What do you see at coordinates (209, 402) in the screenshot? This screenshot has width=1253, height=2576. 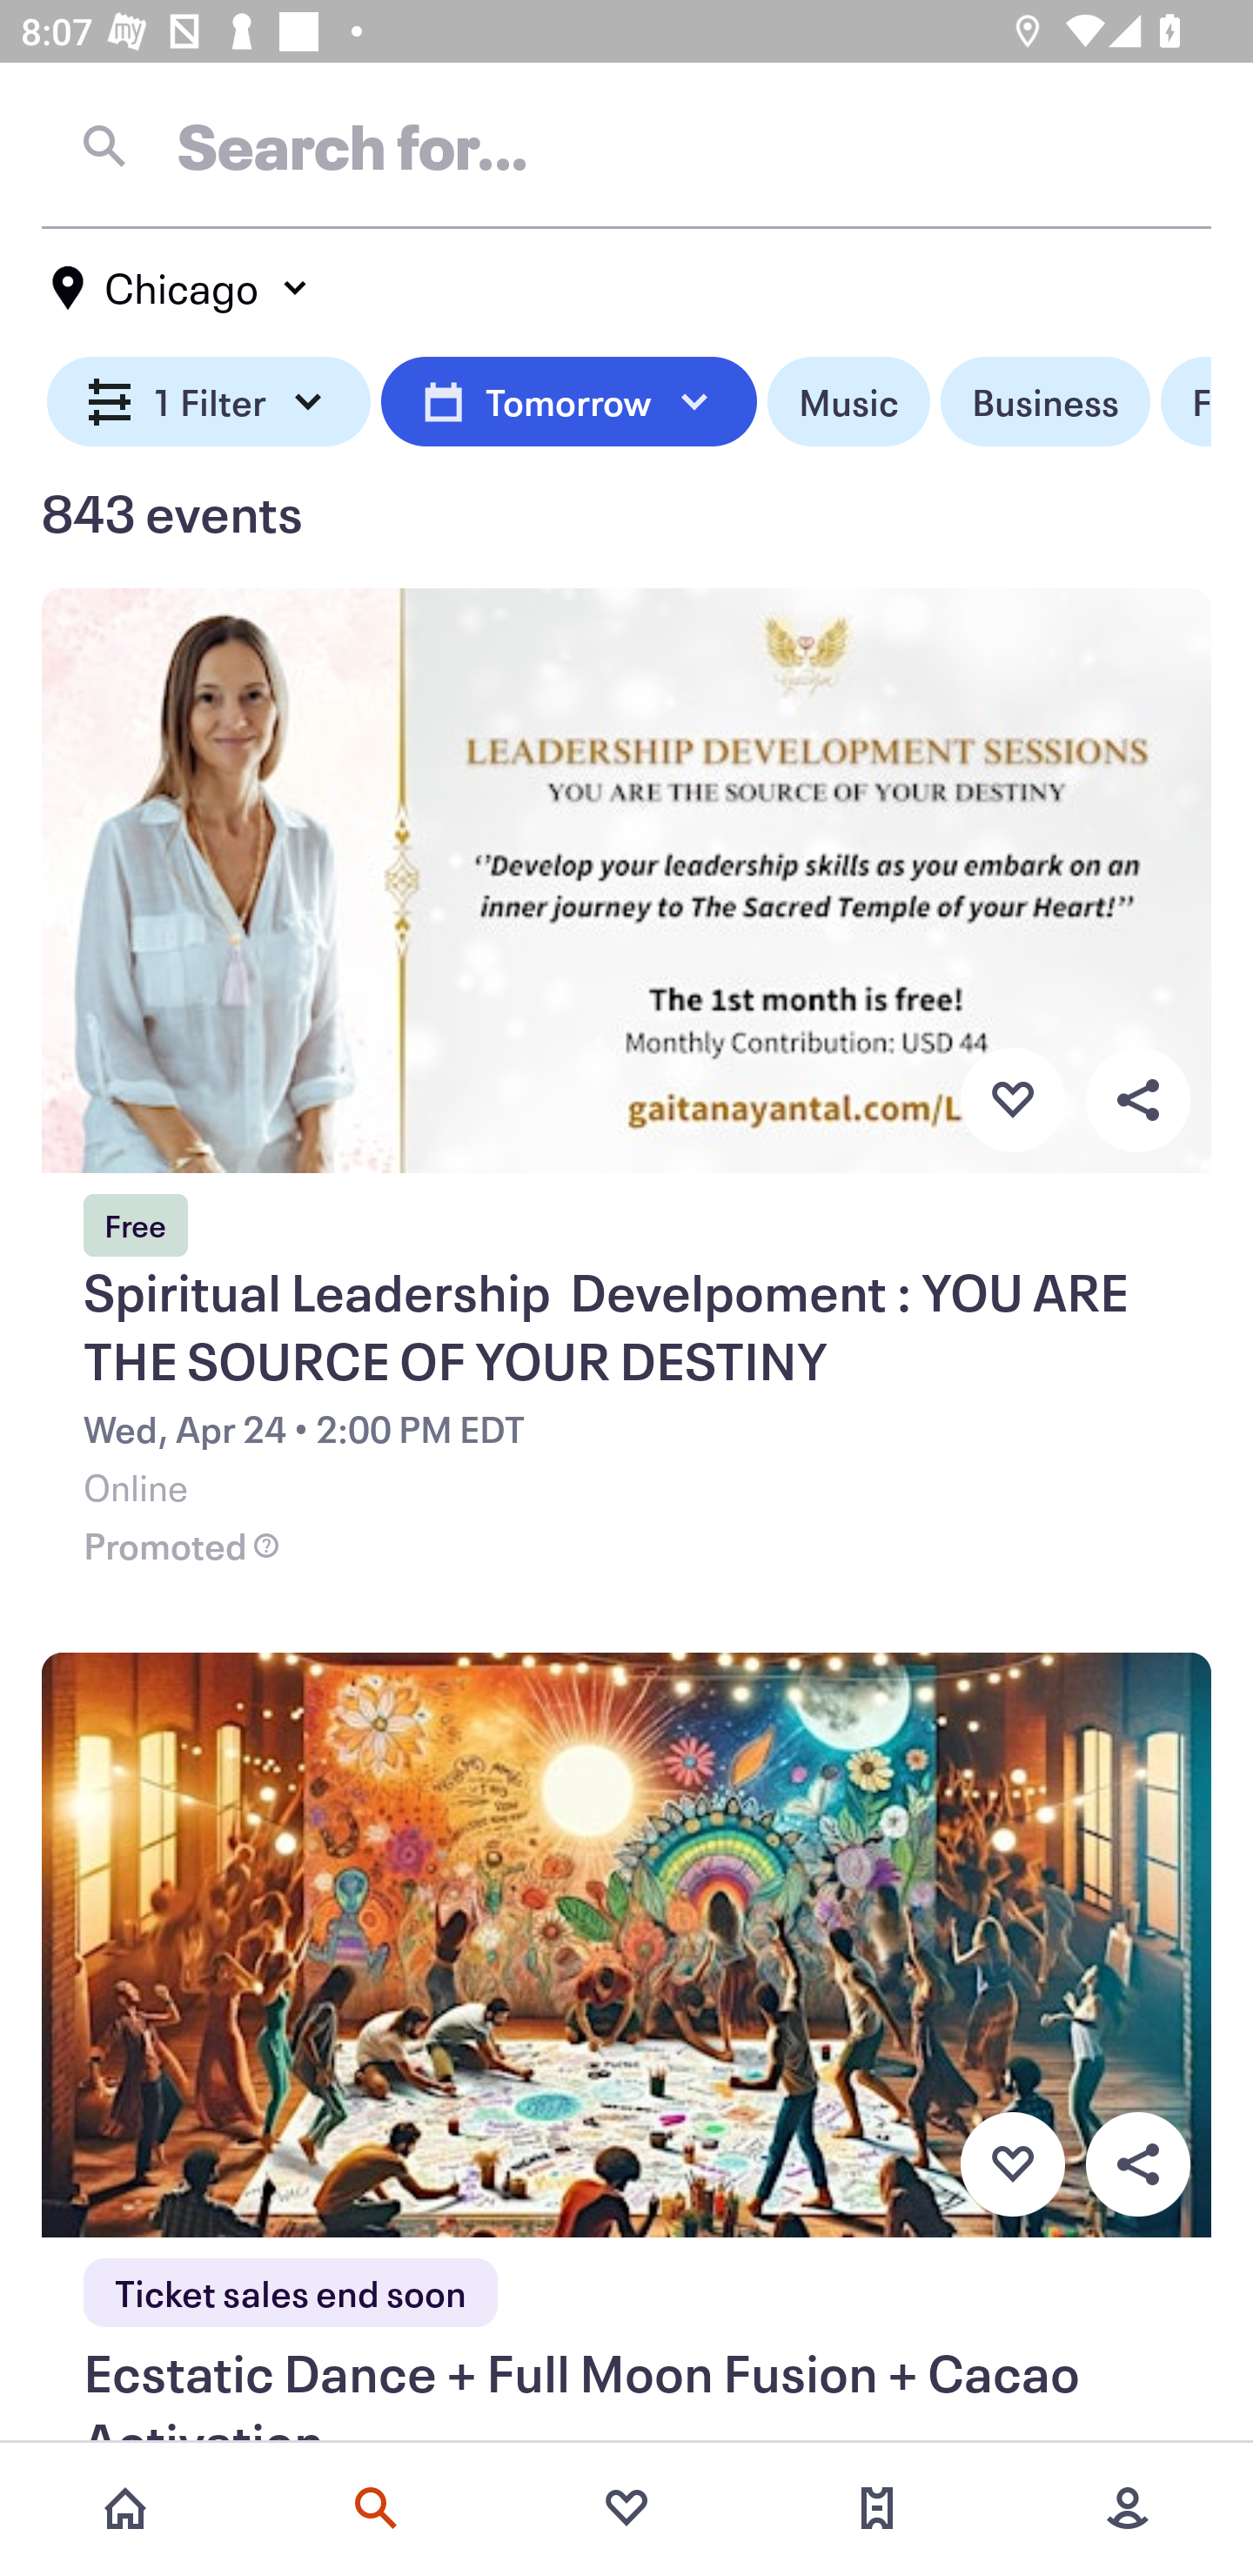 I see `1 Filter` at bounding box center [209, 402].